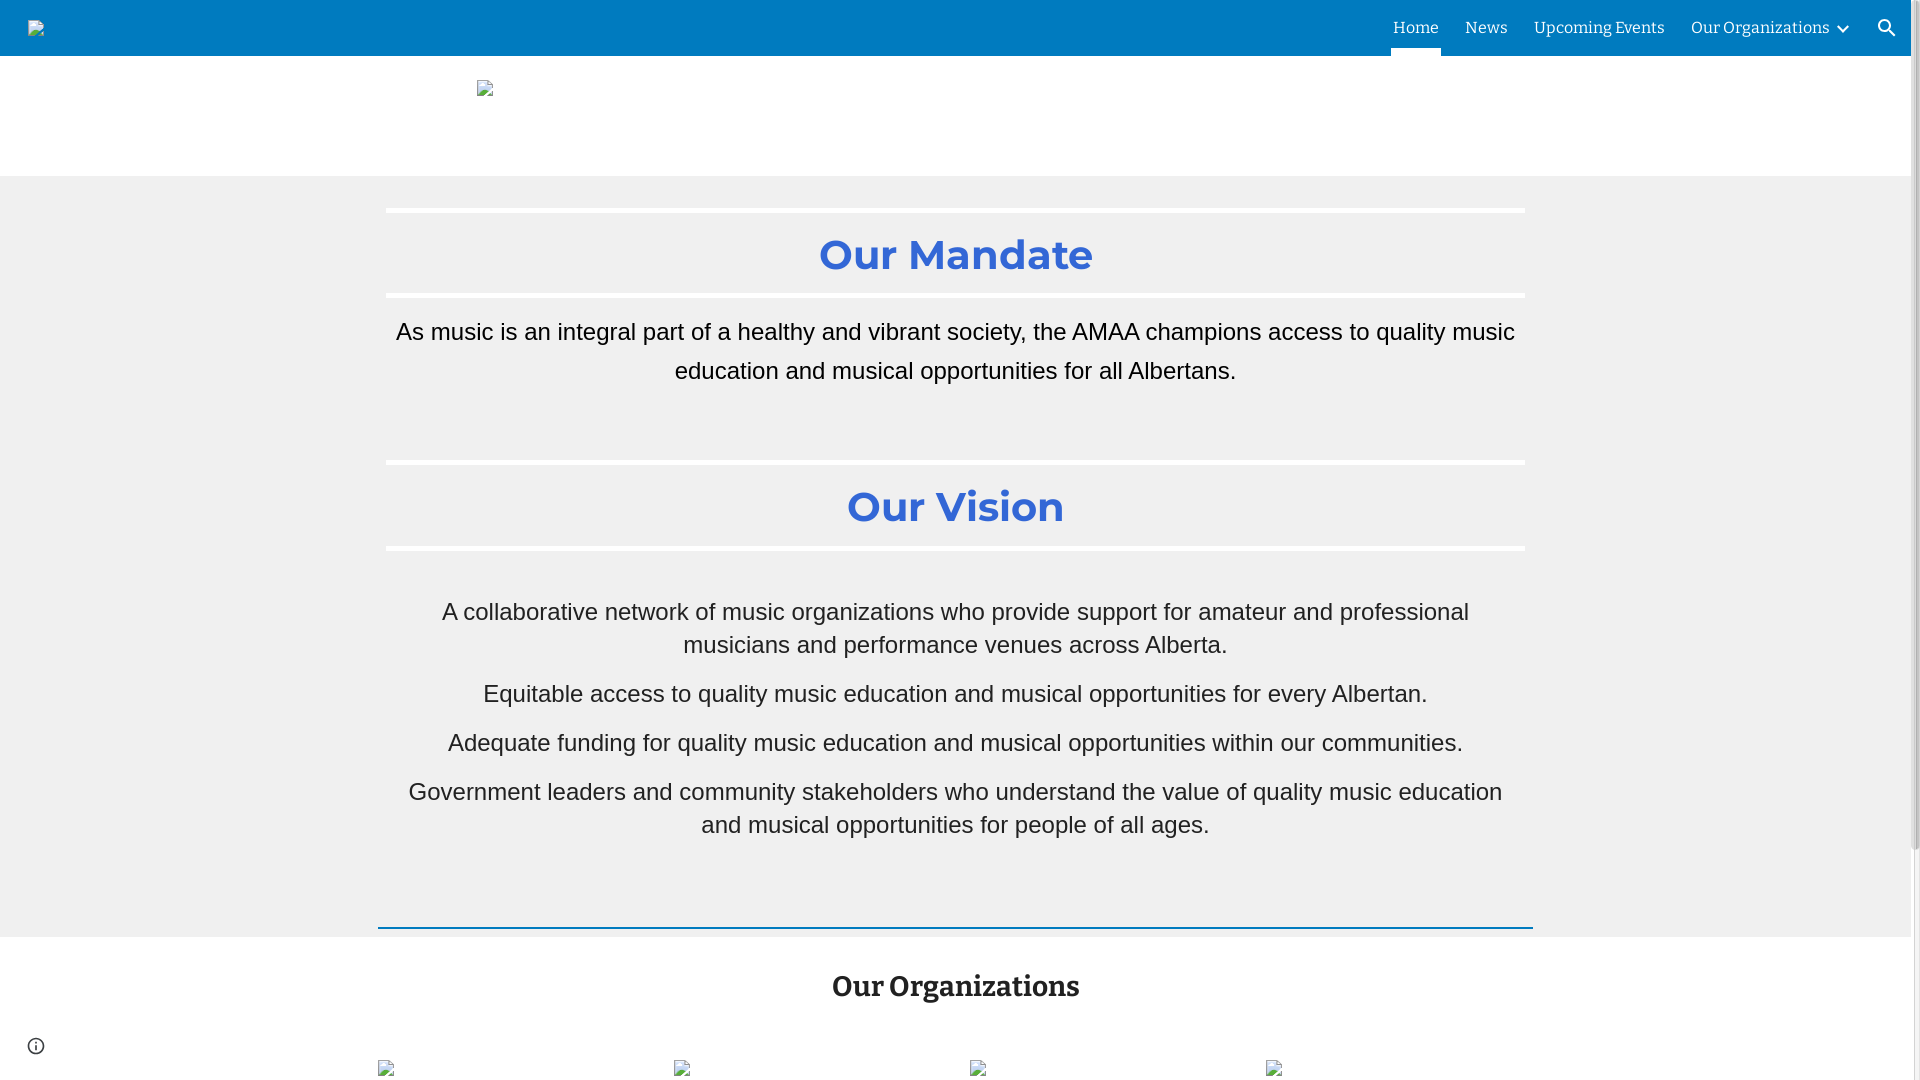 Image resolution: width=1920 pixels, height=1080 pixels. Describe the element at coordinates (1842, 28) in the screenshot. I see `Expand/Collapse` at that location.